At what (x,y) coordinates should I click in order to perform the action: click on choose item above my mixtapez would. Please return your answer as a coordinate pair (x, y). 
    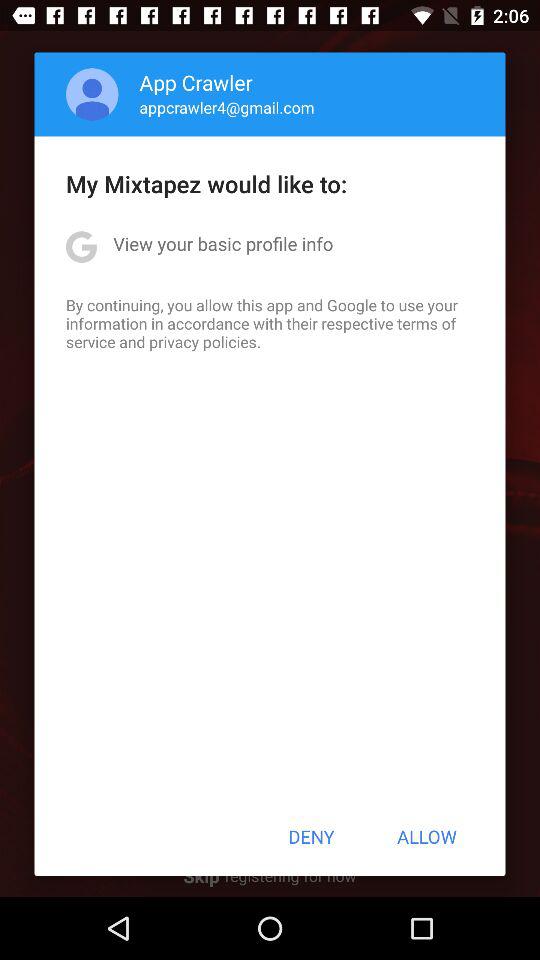
    Looking at the image, I should click on (92, 94).